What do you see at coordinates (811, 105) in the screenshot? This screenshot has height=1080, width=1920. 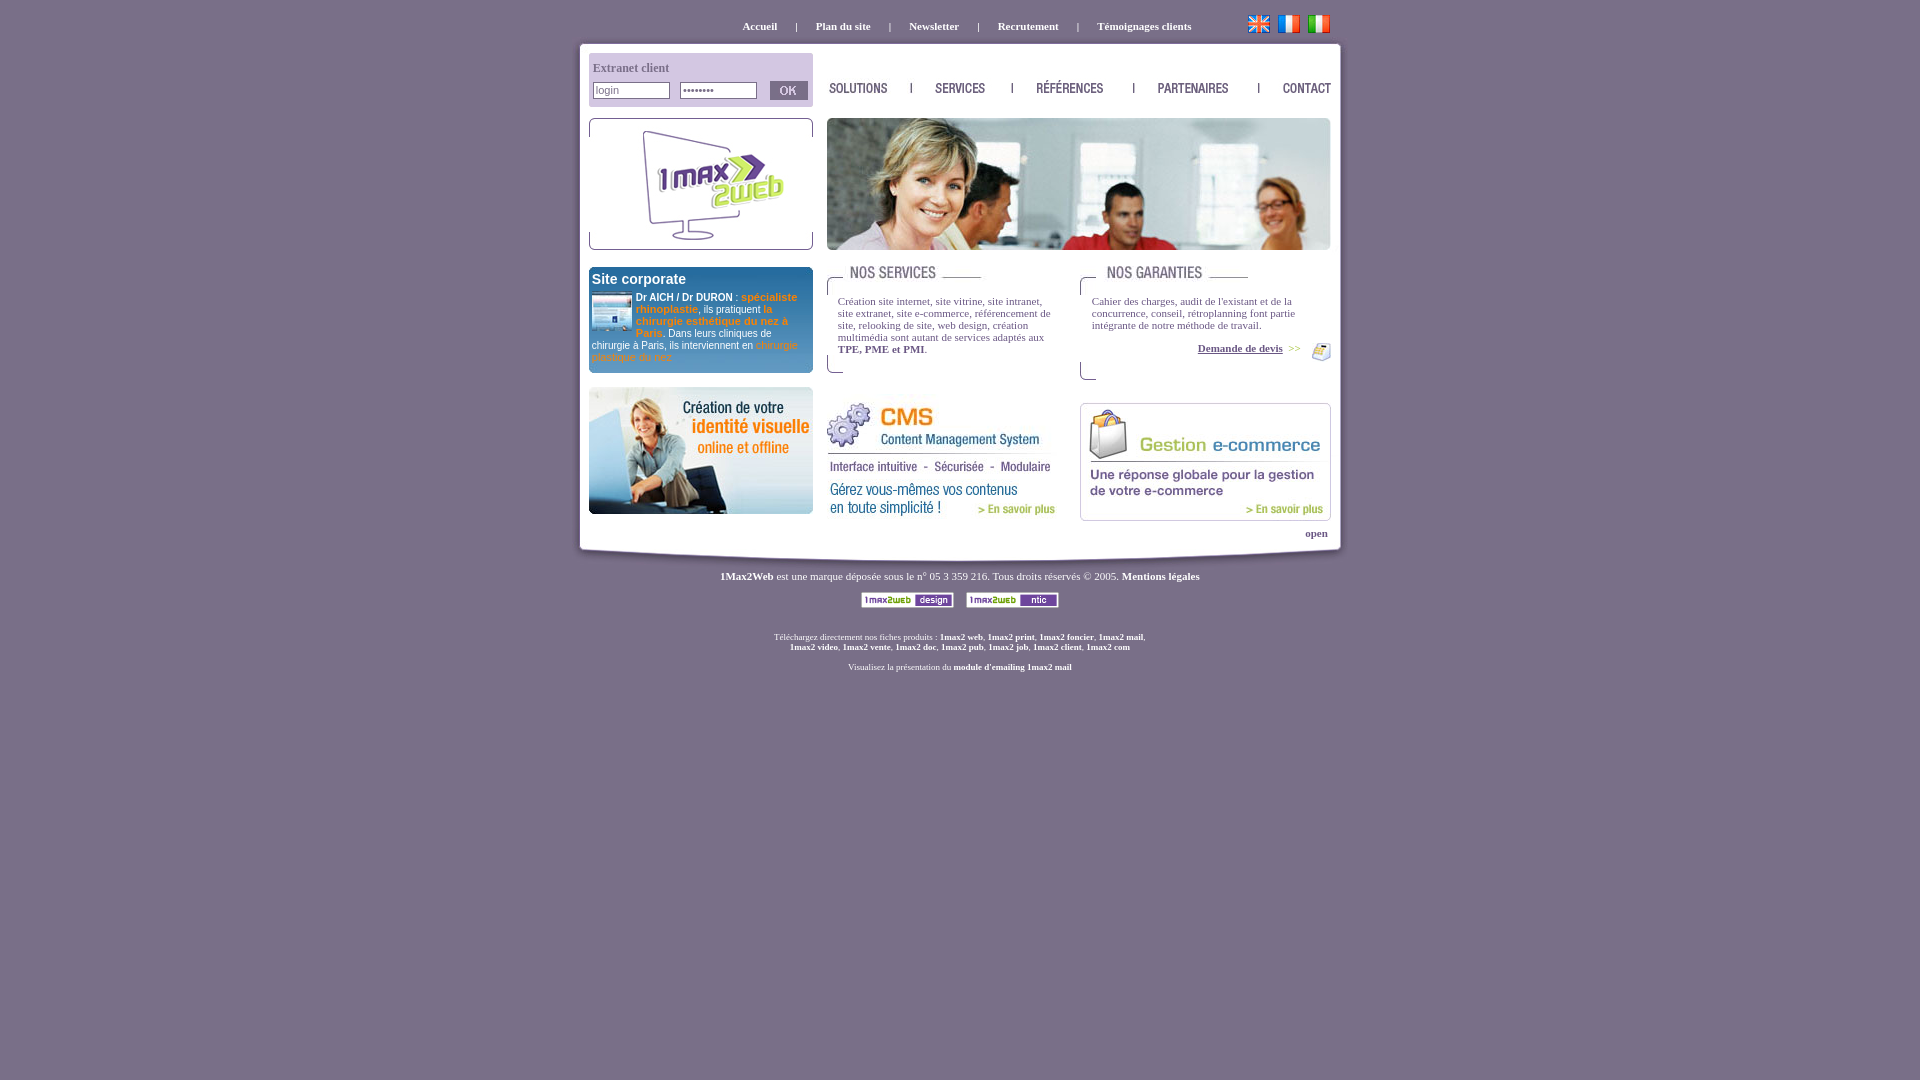 I see `Services hebergement` at bounding box center [811, 105].